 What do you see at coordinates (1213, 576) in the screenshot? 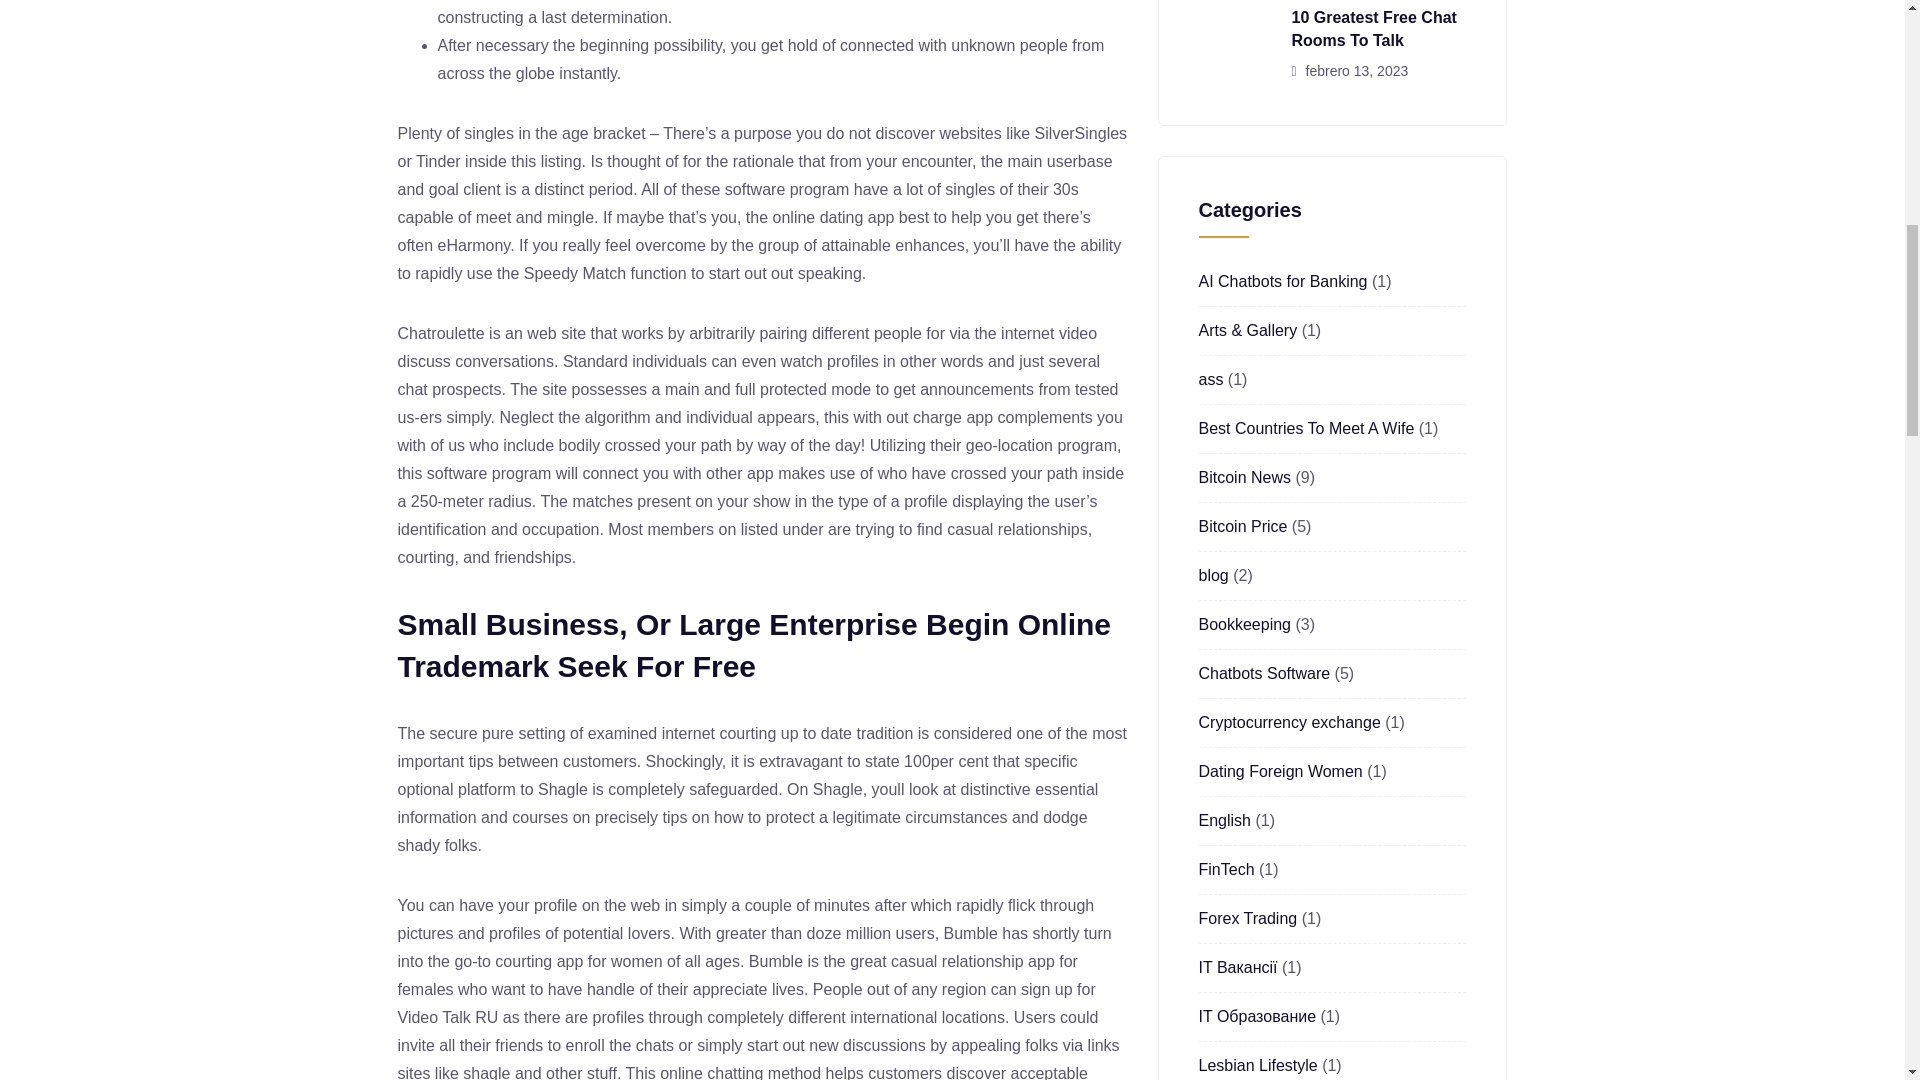
I see `blog` at bounding box center [1213, 576].